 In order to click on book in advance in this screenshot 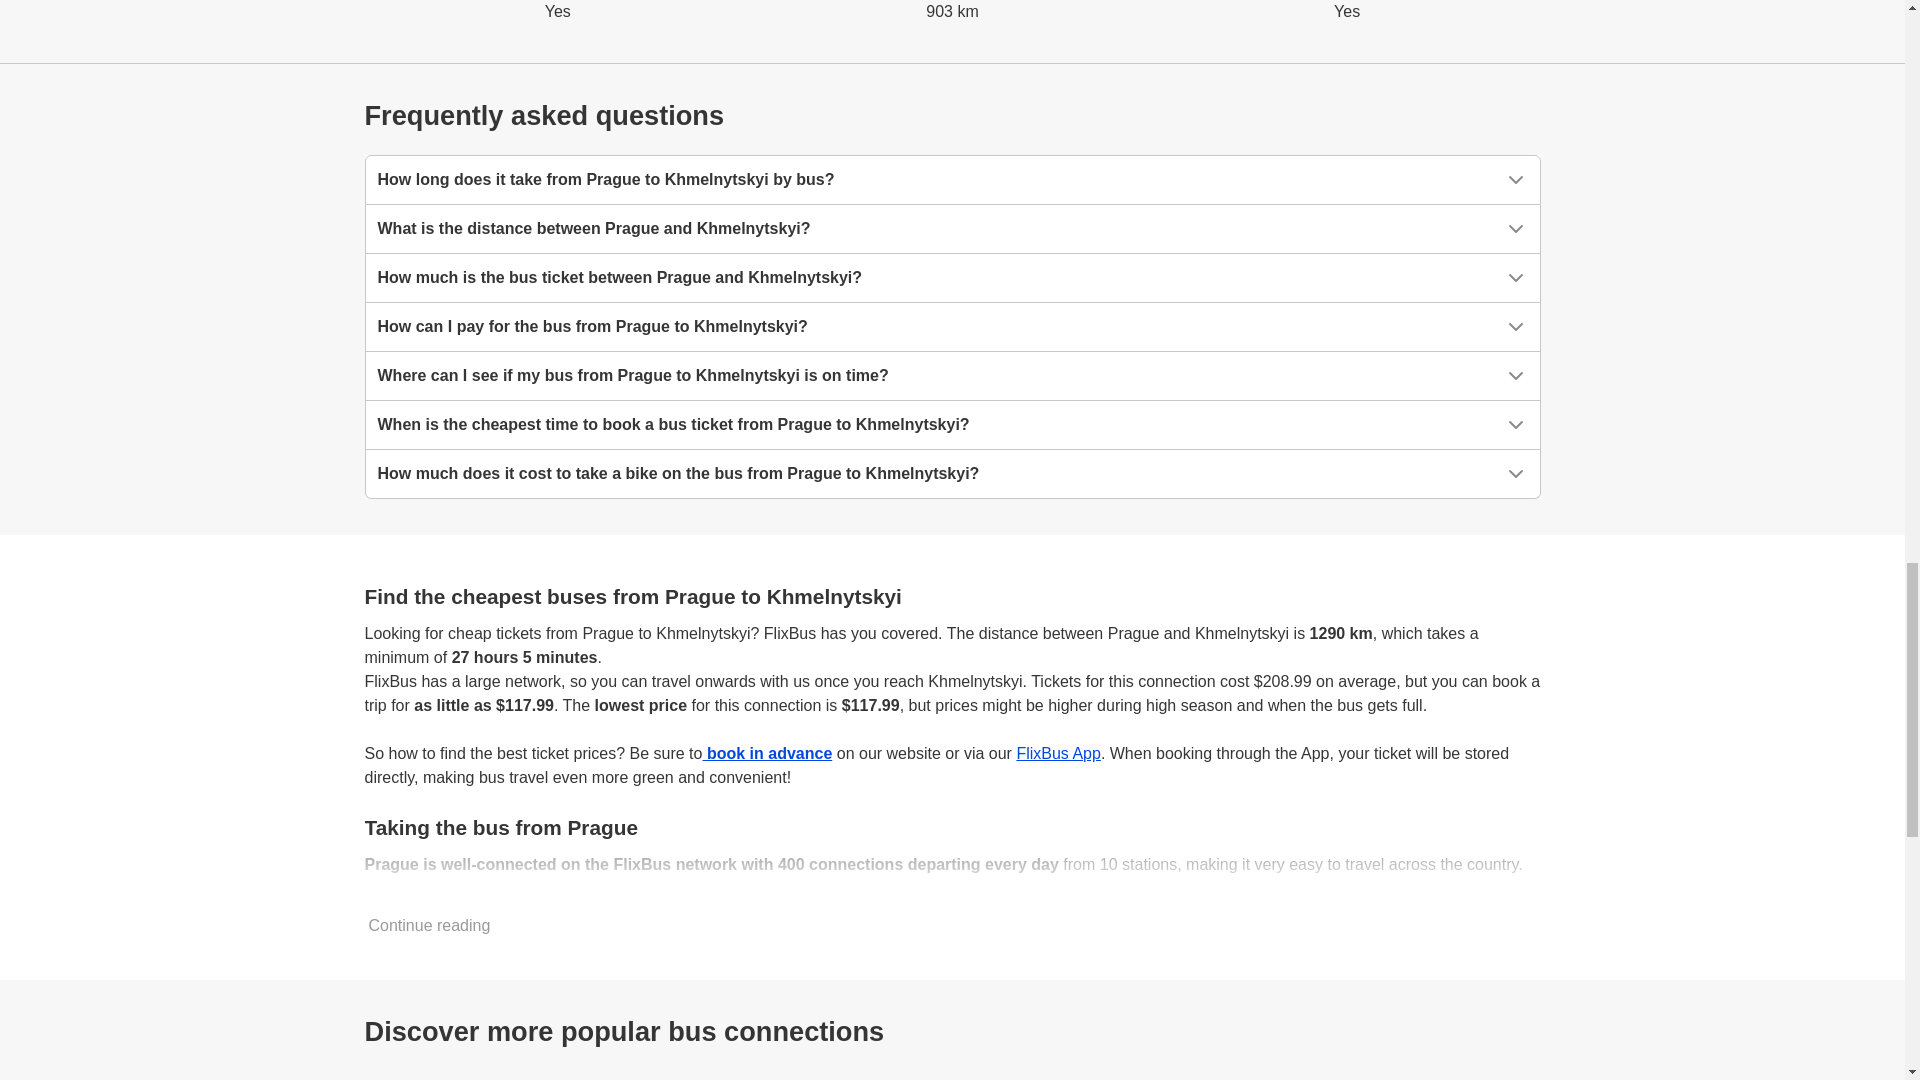, I will do `click(766, 754)`.